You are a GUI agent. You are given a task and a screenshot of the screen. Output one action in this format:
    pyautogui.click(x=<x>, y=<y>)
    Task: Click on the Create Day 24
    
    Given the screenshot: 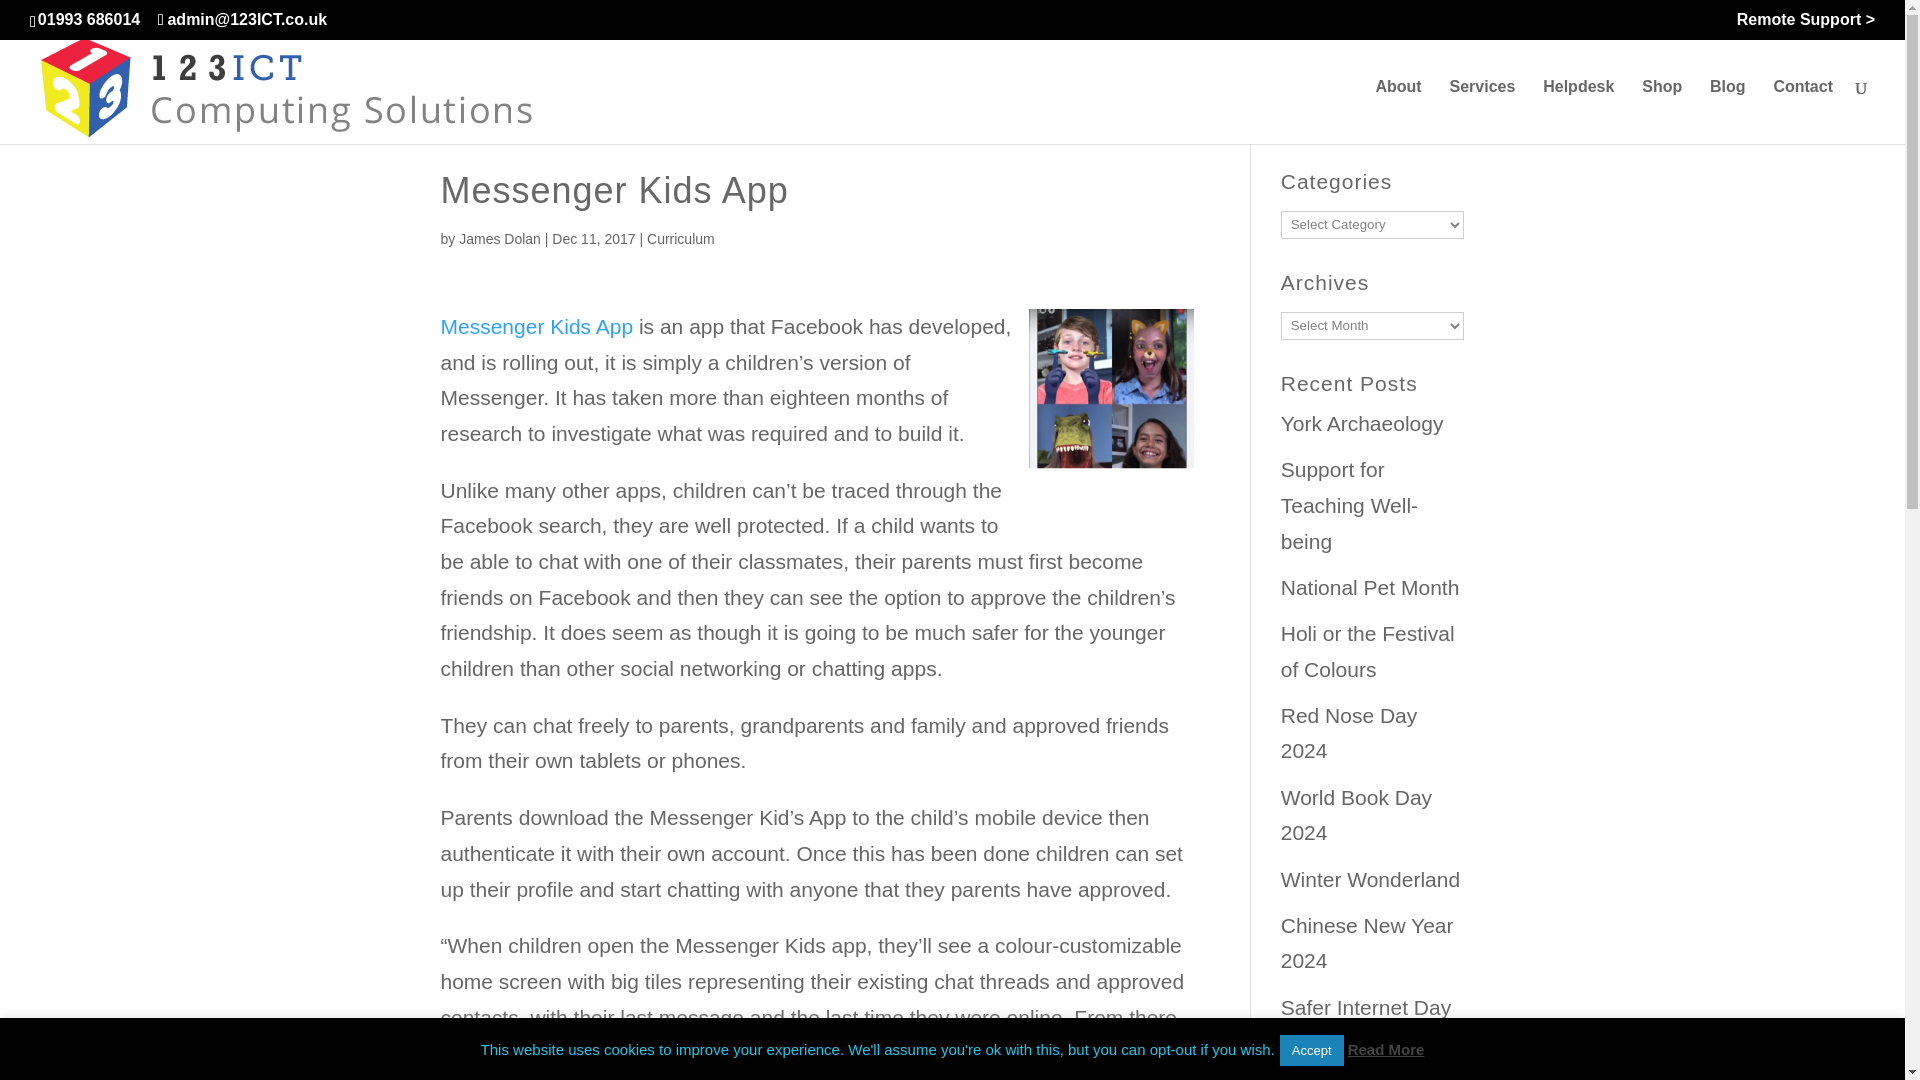 What is the action you would take?
    pyautogui.click(x=1348, y=1078)
    